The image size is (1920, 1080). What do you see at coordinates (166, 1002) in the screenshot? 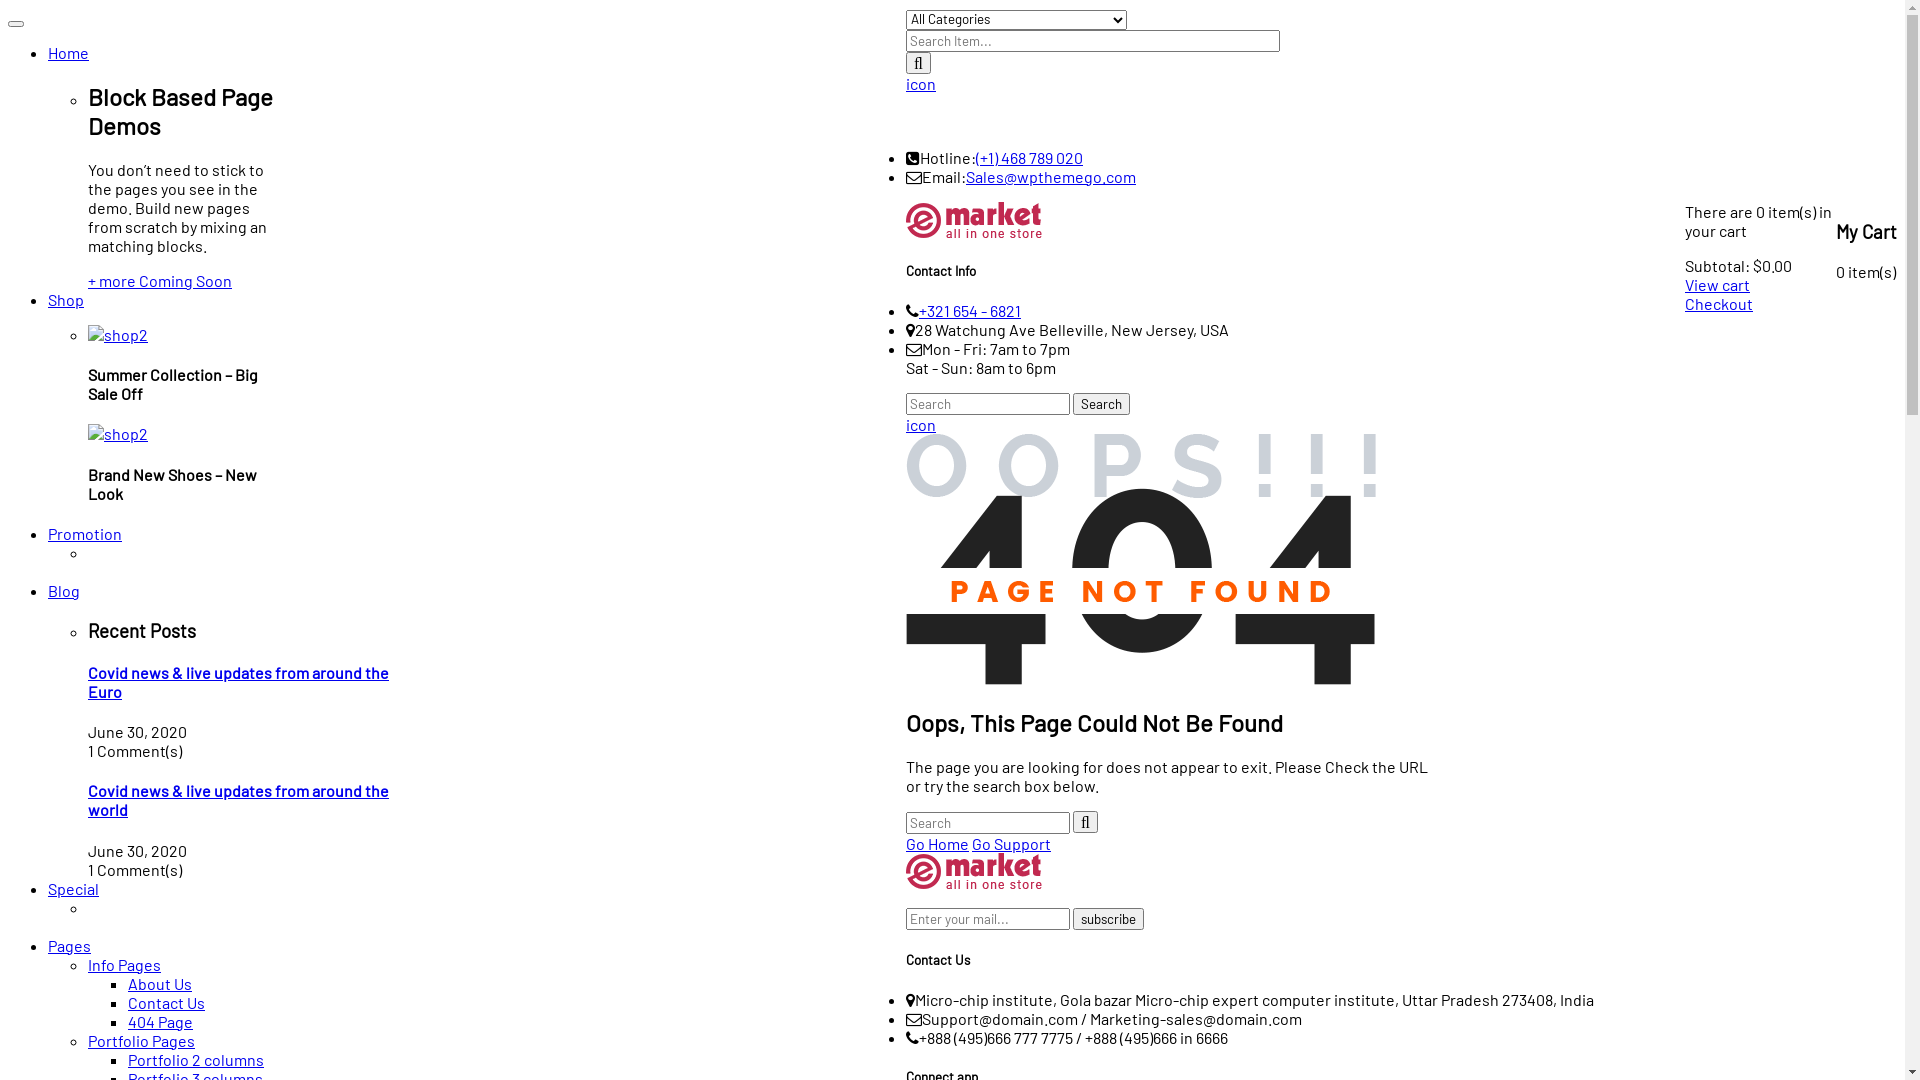
I see `Contact Us` at bounding box center [166, 1002].